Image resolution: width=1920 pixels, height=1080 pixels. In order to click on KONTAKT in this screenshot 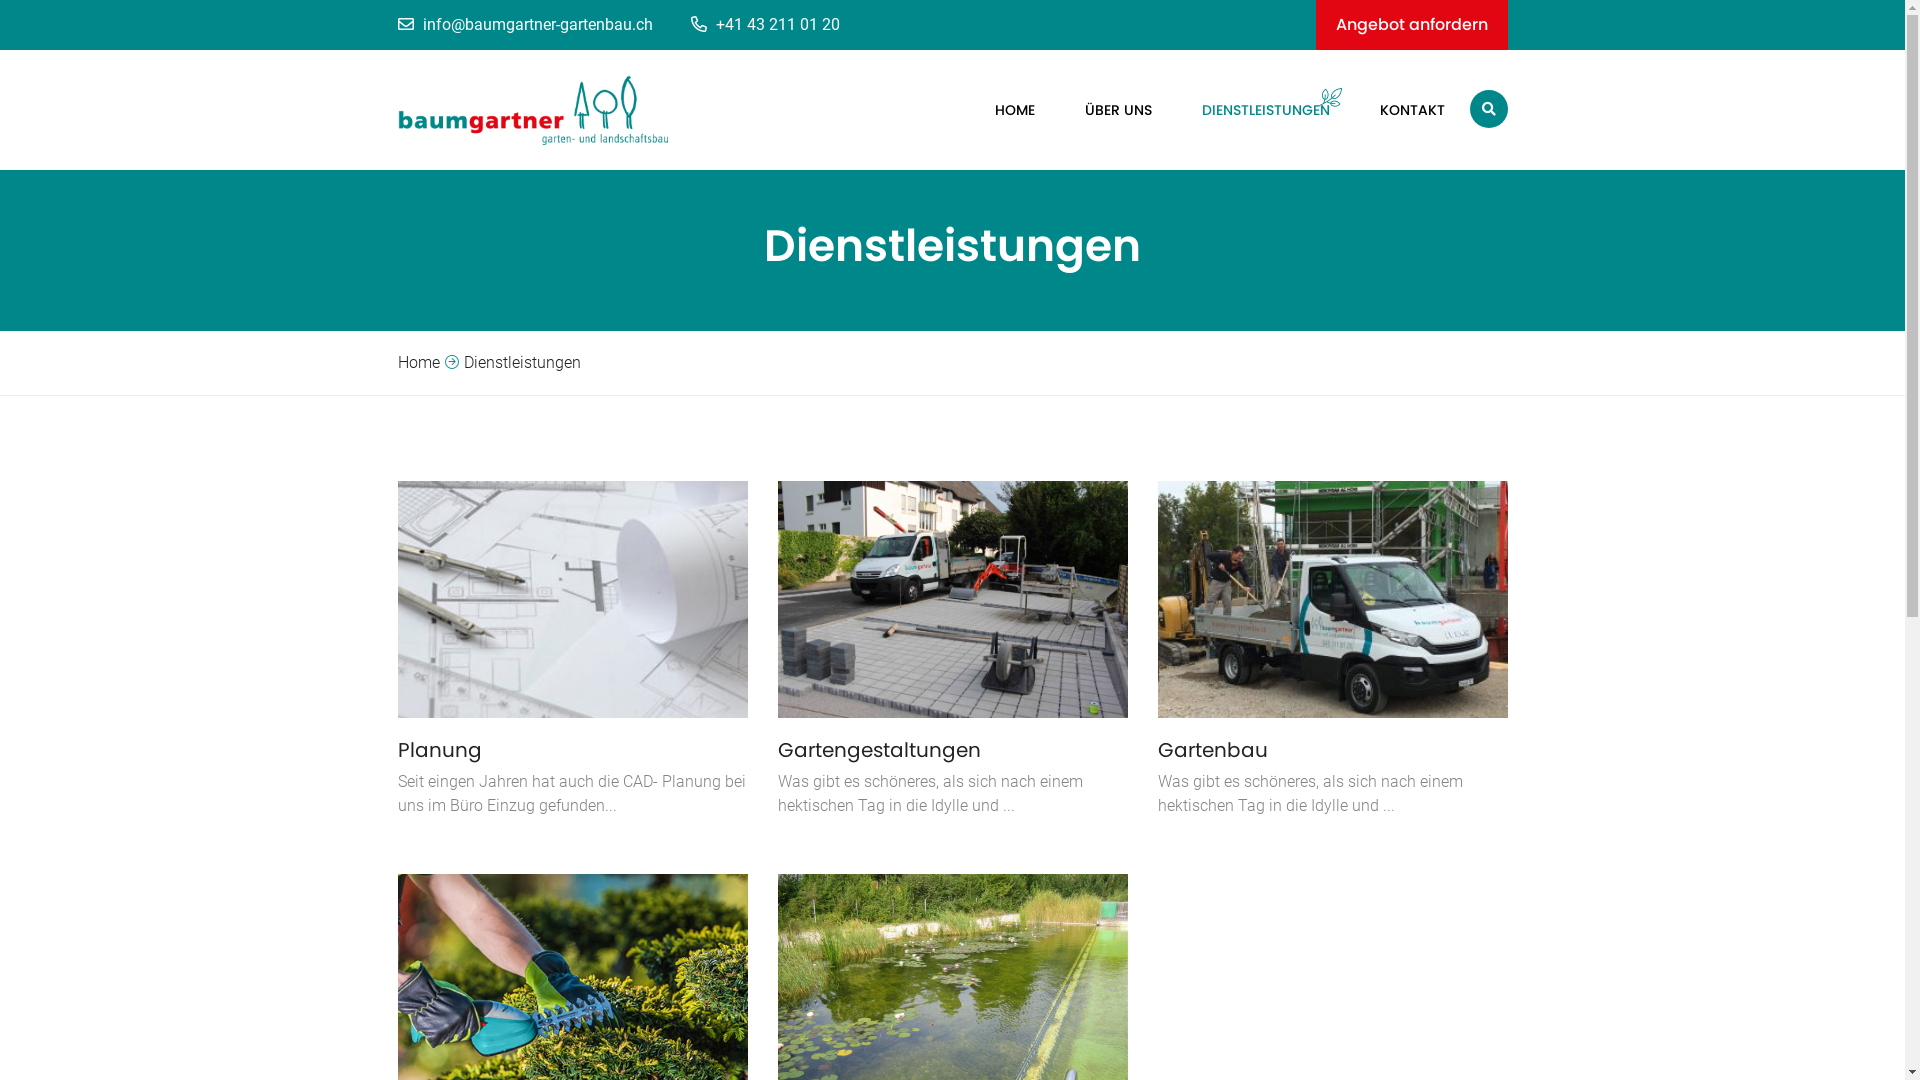, I will do `click(1392, 110)`.